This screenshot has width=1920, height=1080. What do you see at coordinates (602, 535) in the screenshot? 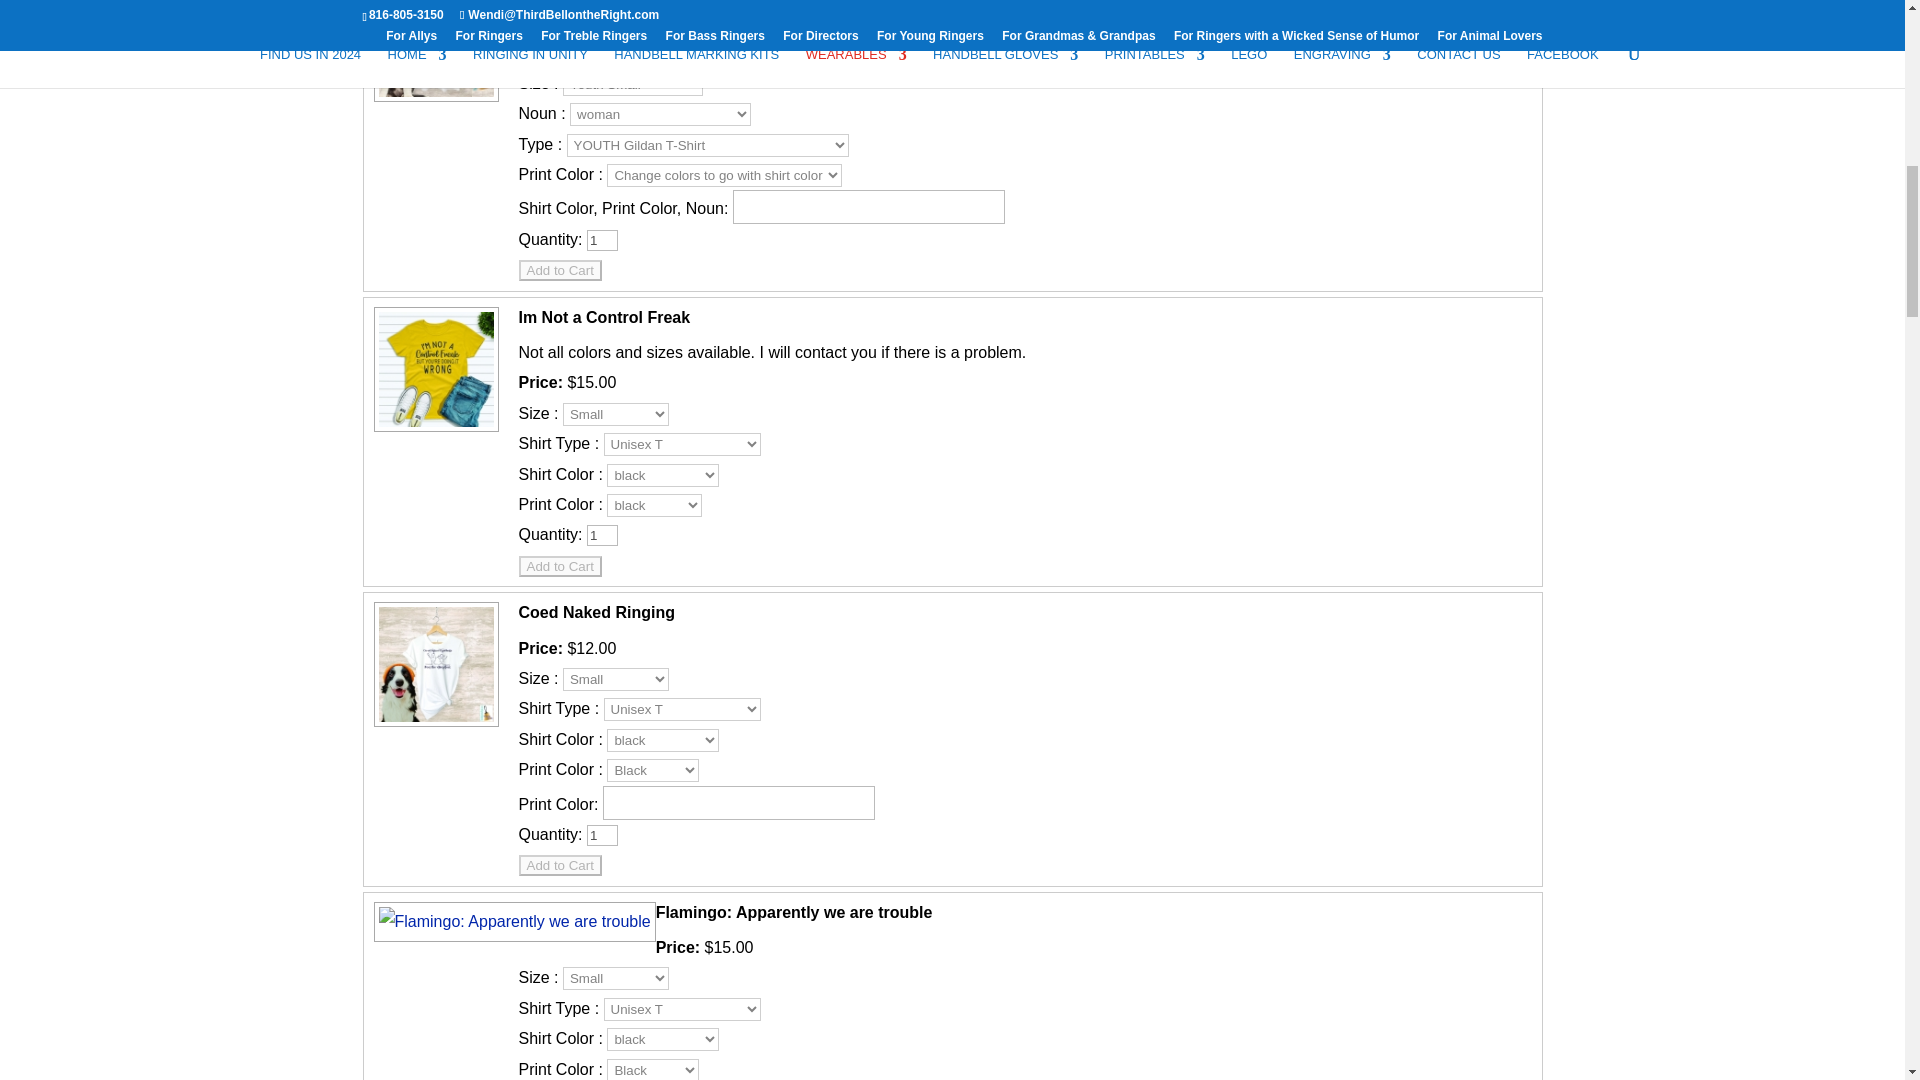
I see `1` at bounding box center [602, 535].